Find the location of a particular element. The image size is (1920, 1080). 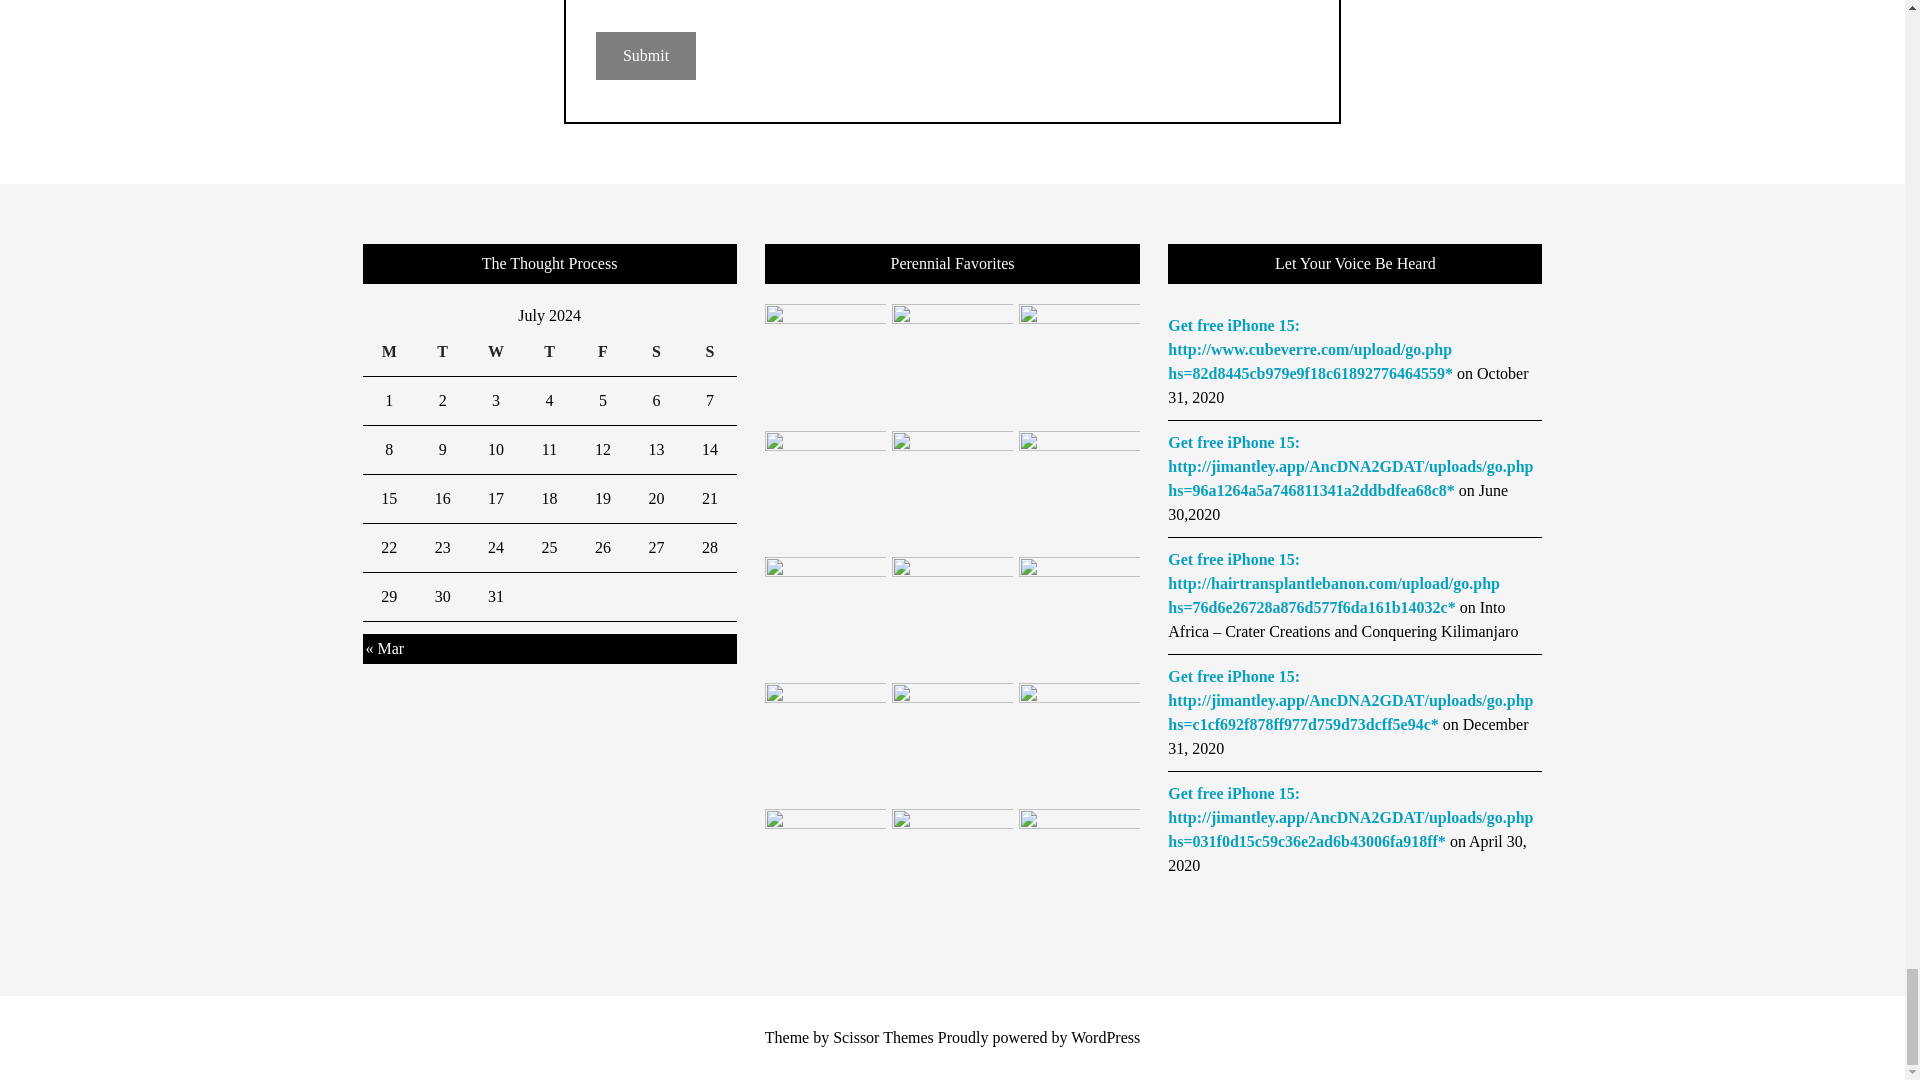

Saturday is located at coordinates (656, 352).